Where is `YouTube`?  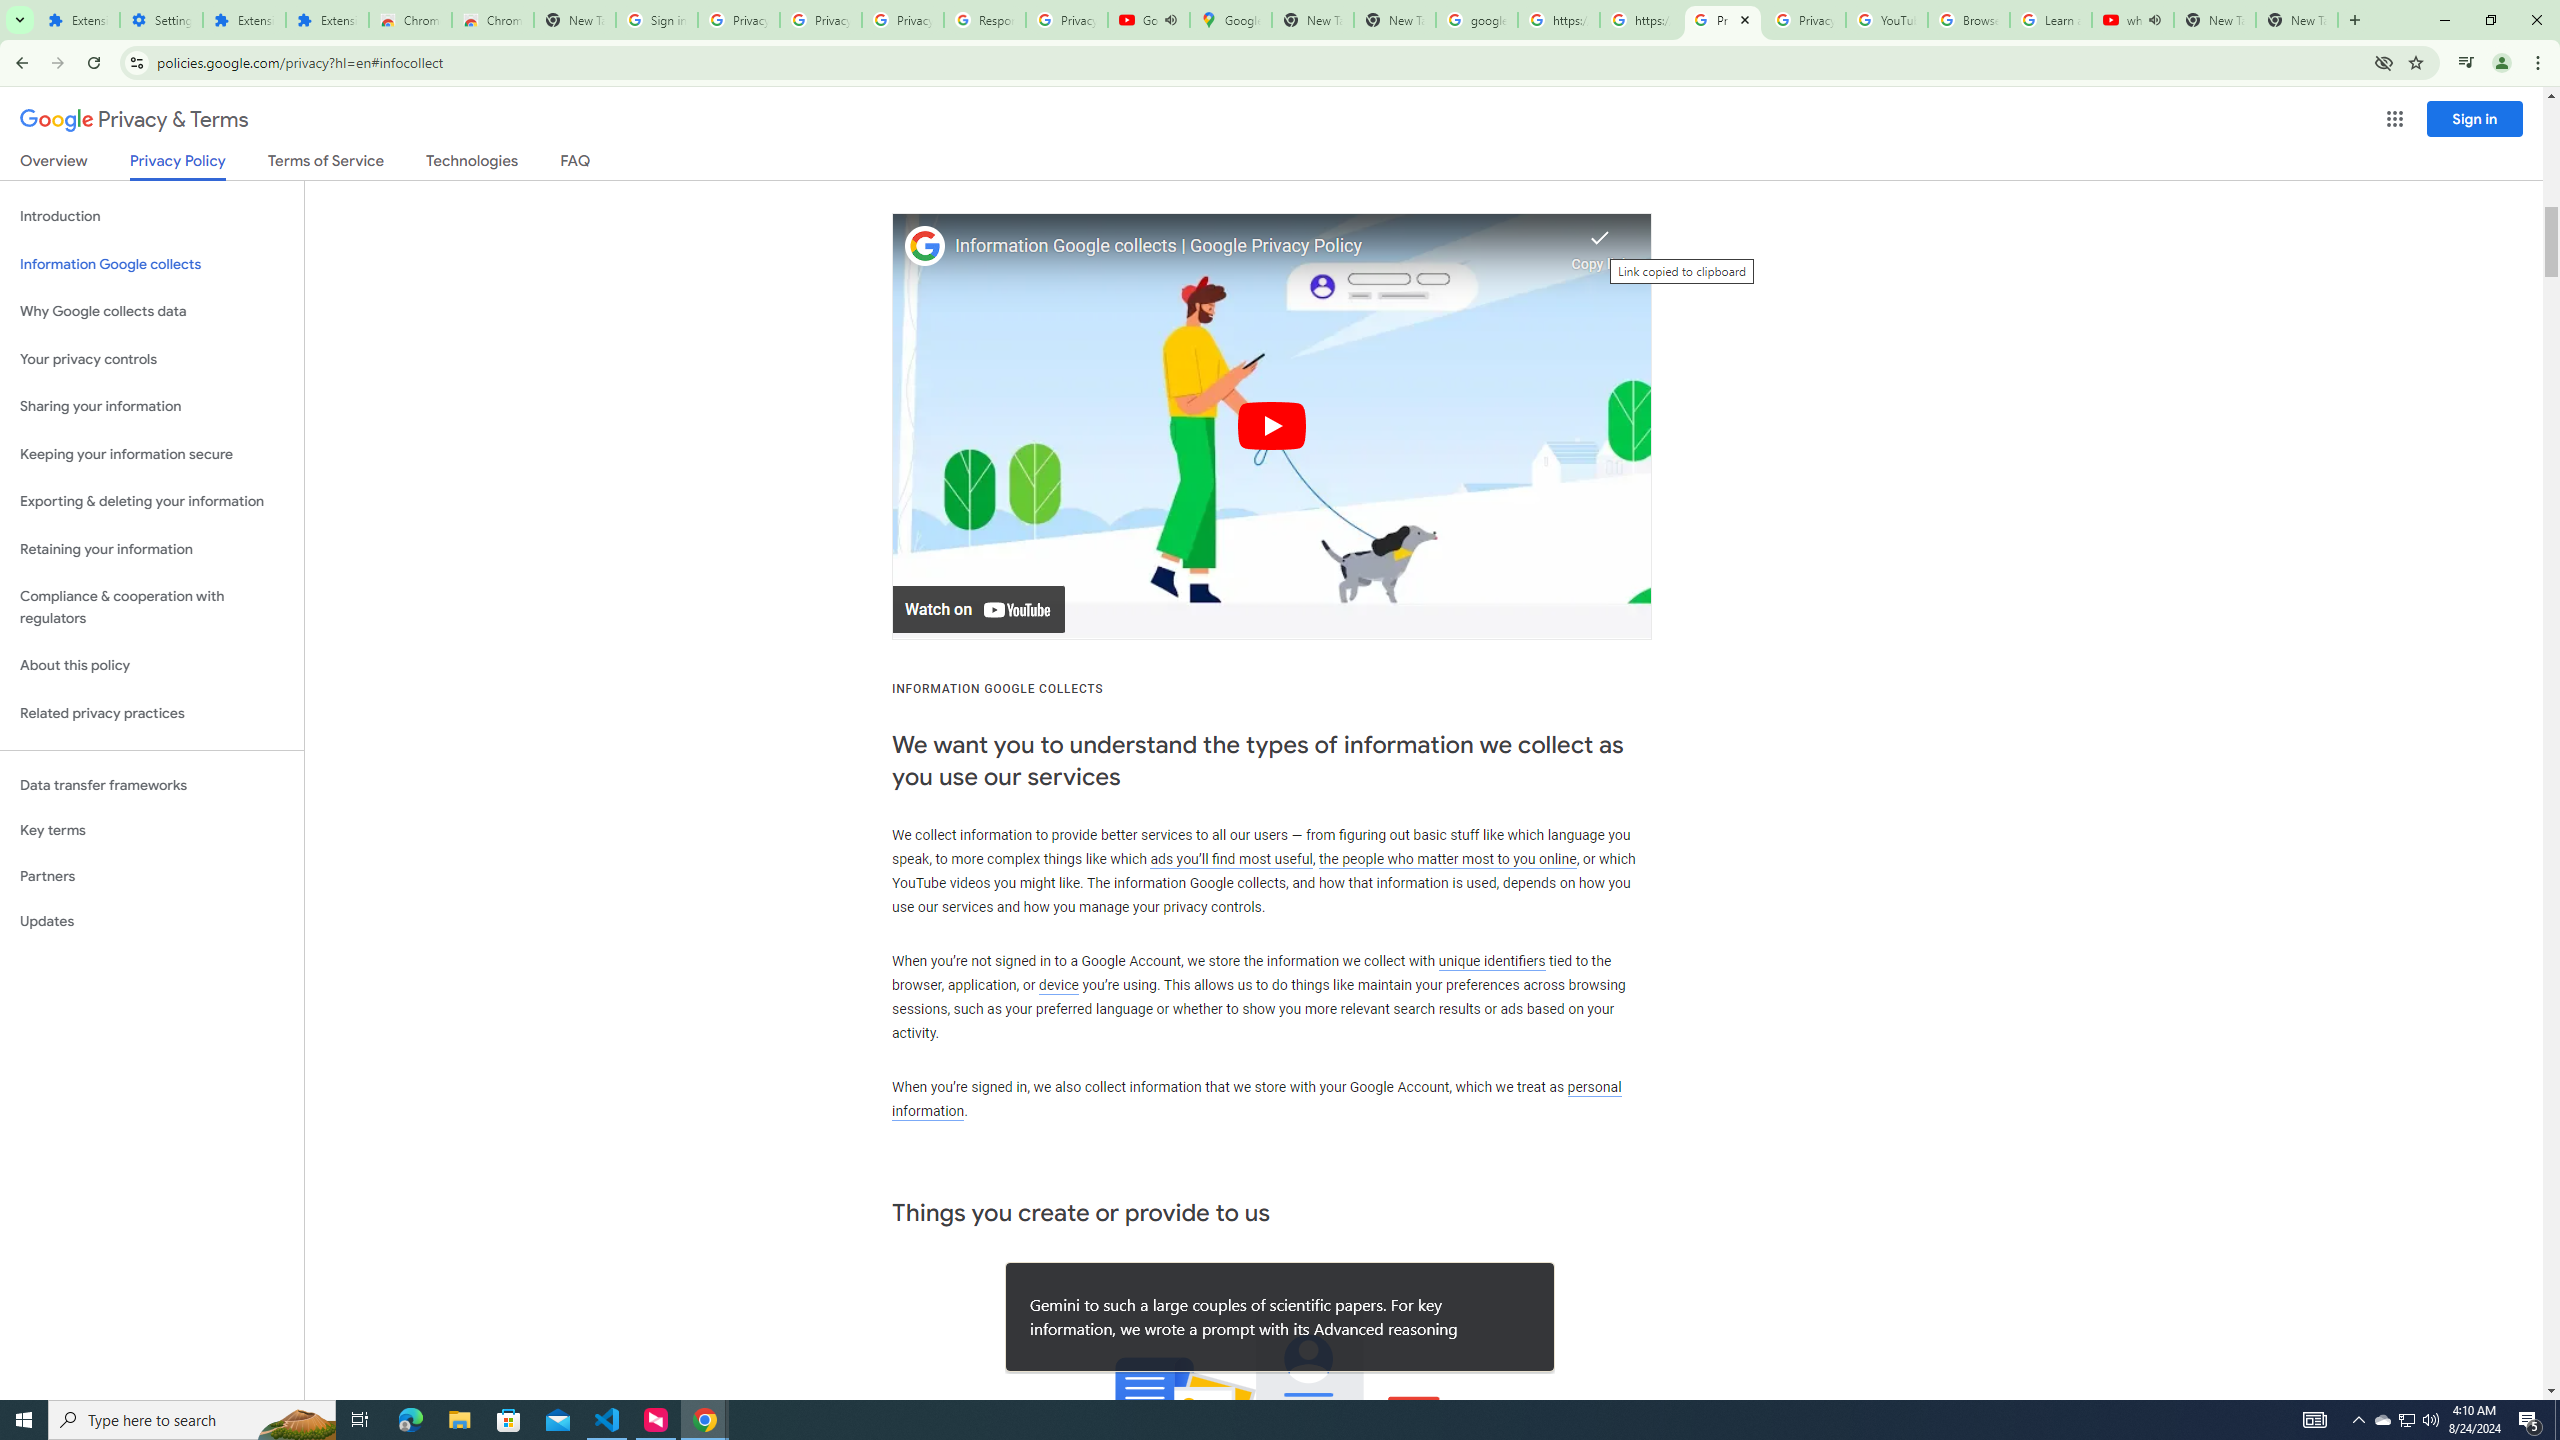
YouTube is located at coordinates (1888, 20).